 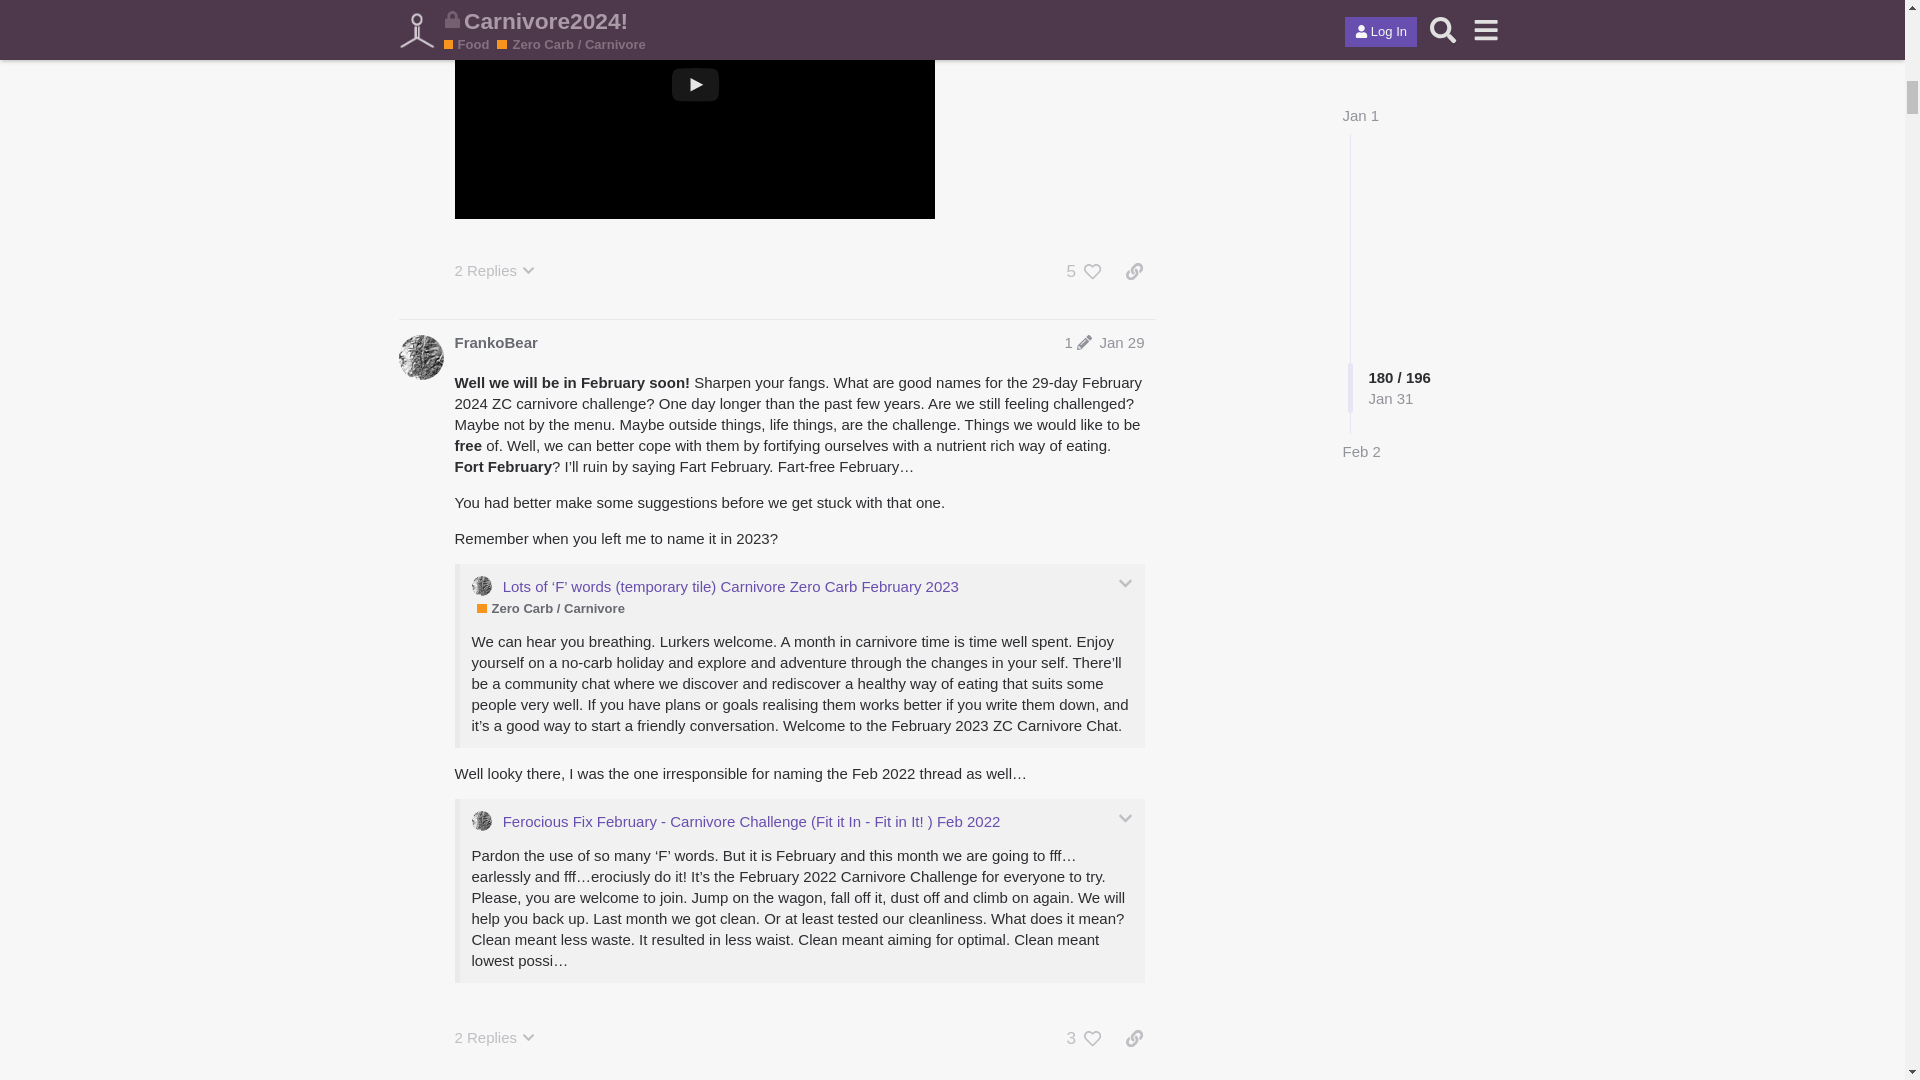 I want to click on Jan 29, so click(x=1121, y=342).